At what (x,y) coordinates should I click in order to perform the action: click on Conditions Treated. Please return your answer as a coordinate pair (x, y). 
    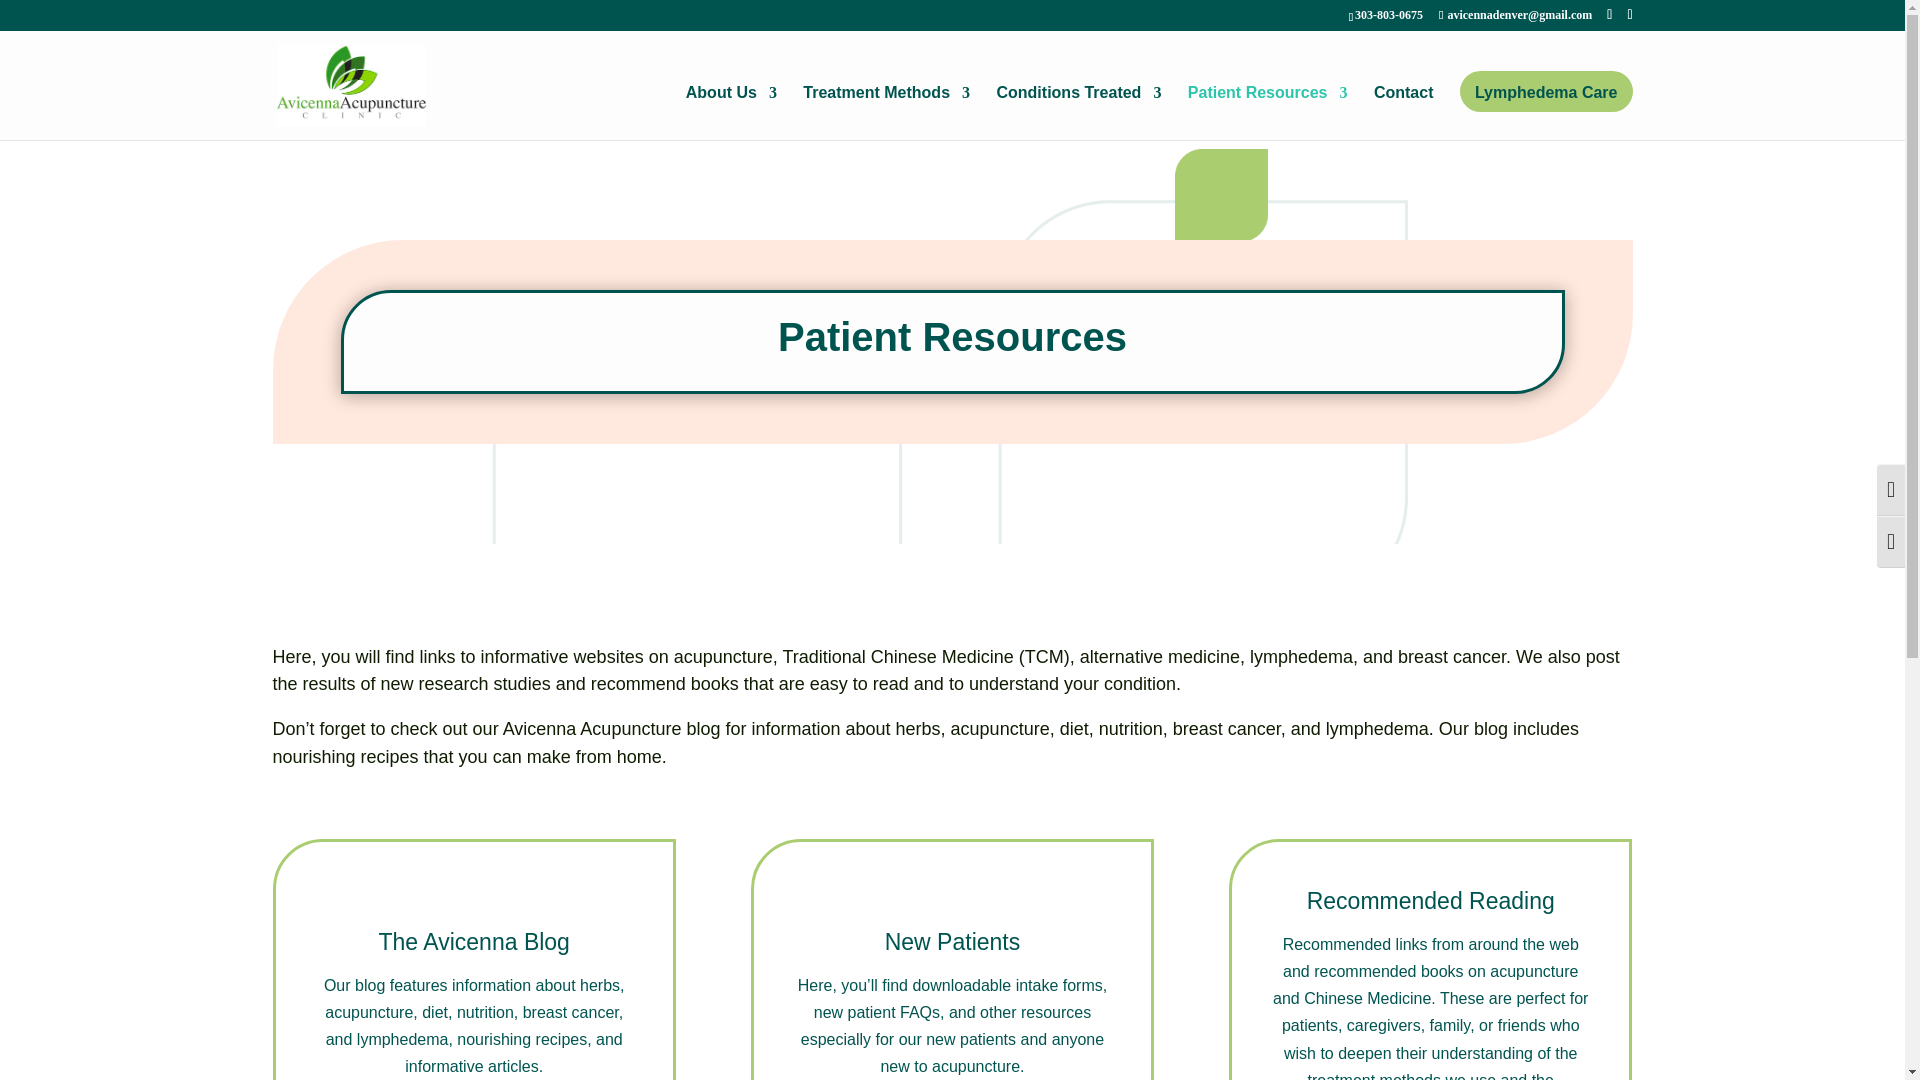
    Looking at the image, I should click on (1078, 113).